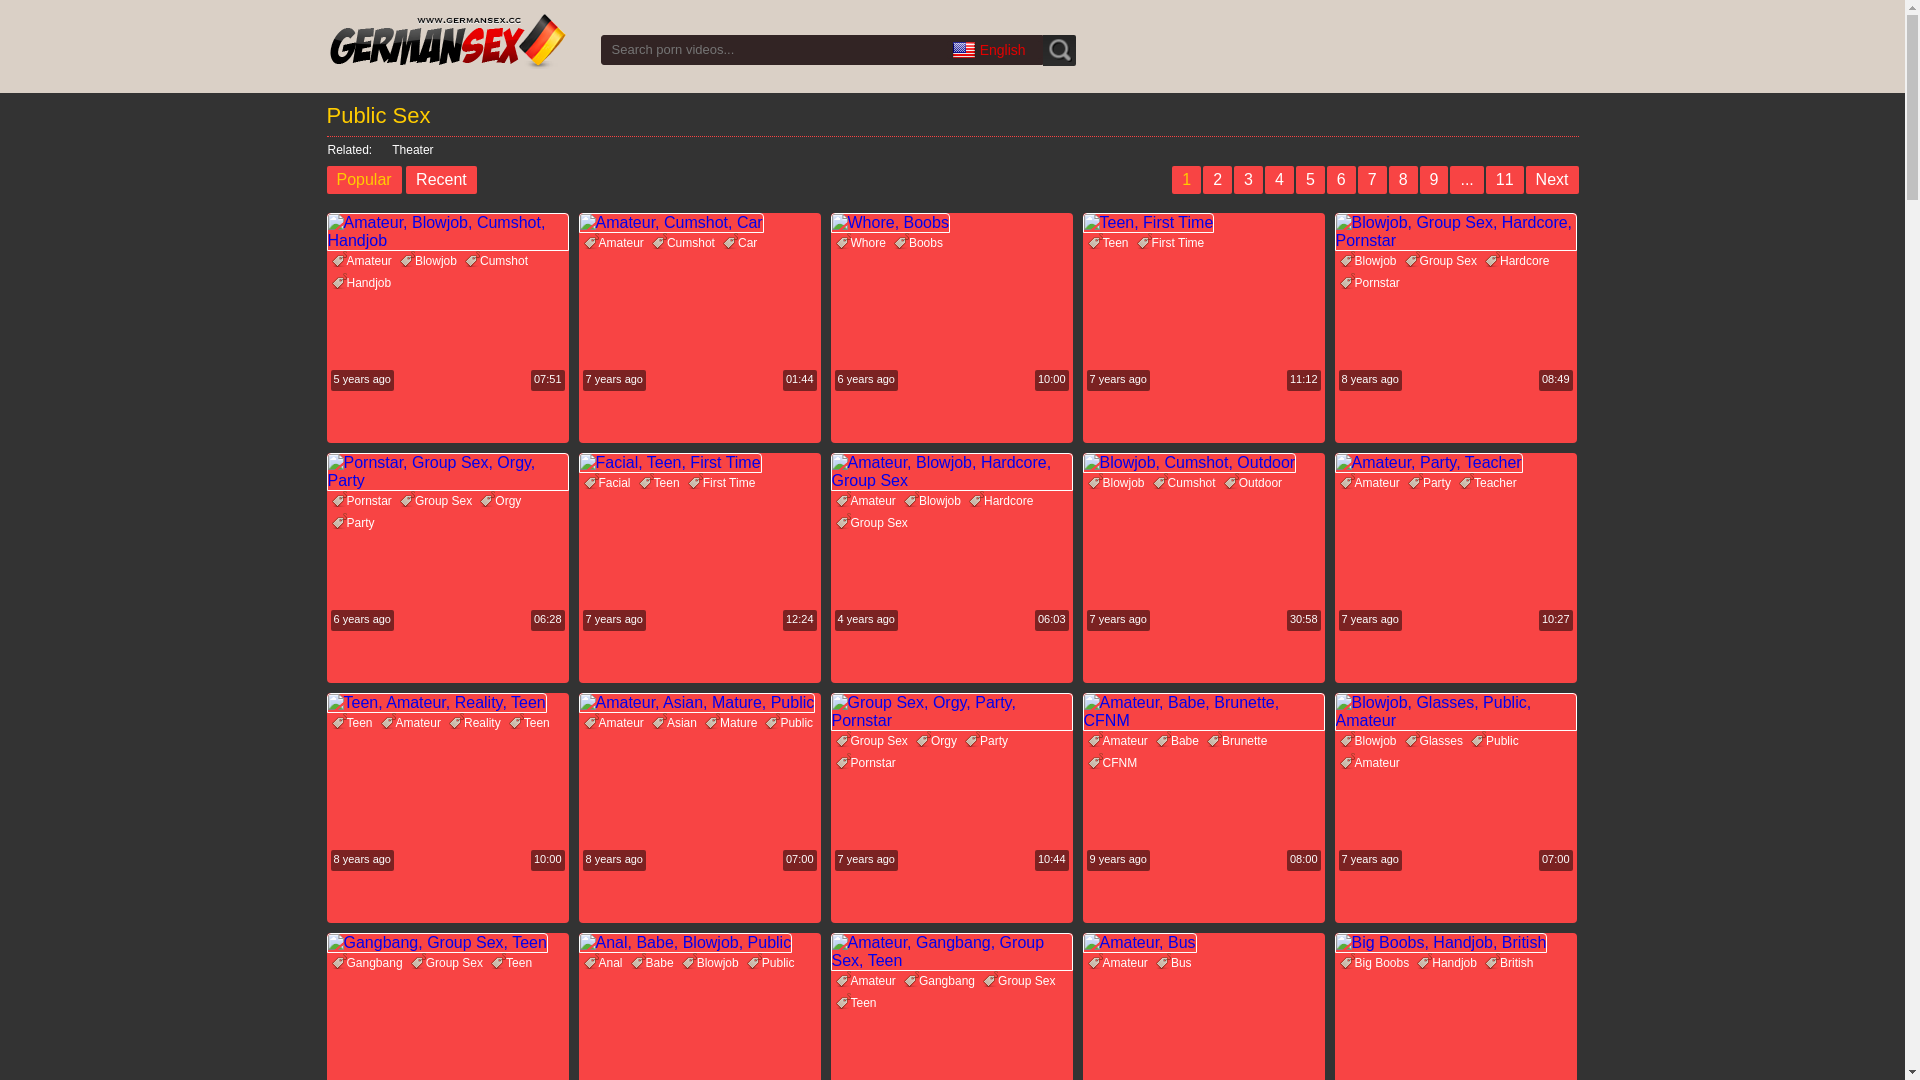 This screenshot has width=1920, height=1080. What do you see at coordinates (1444, 261) in the screenshot?
I see `Group Sex` at bounding box center [1444, 261].